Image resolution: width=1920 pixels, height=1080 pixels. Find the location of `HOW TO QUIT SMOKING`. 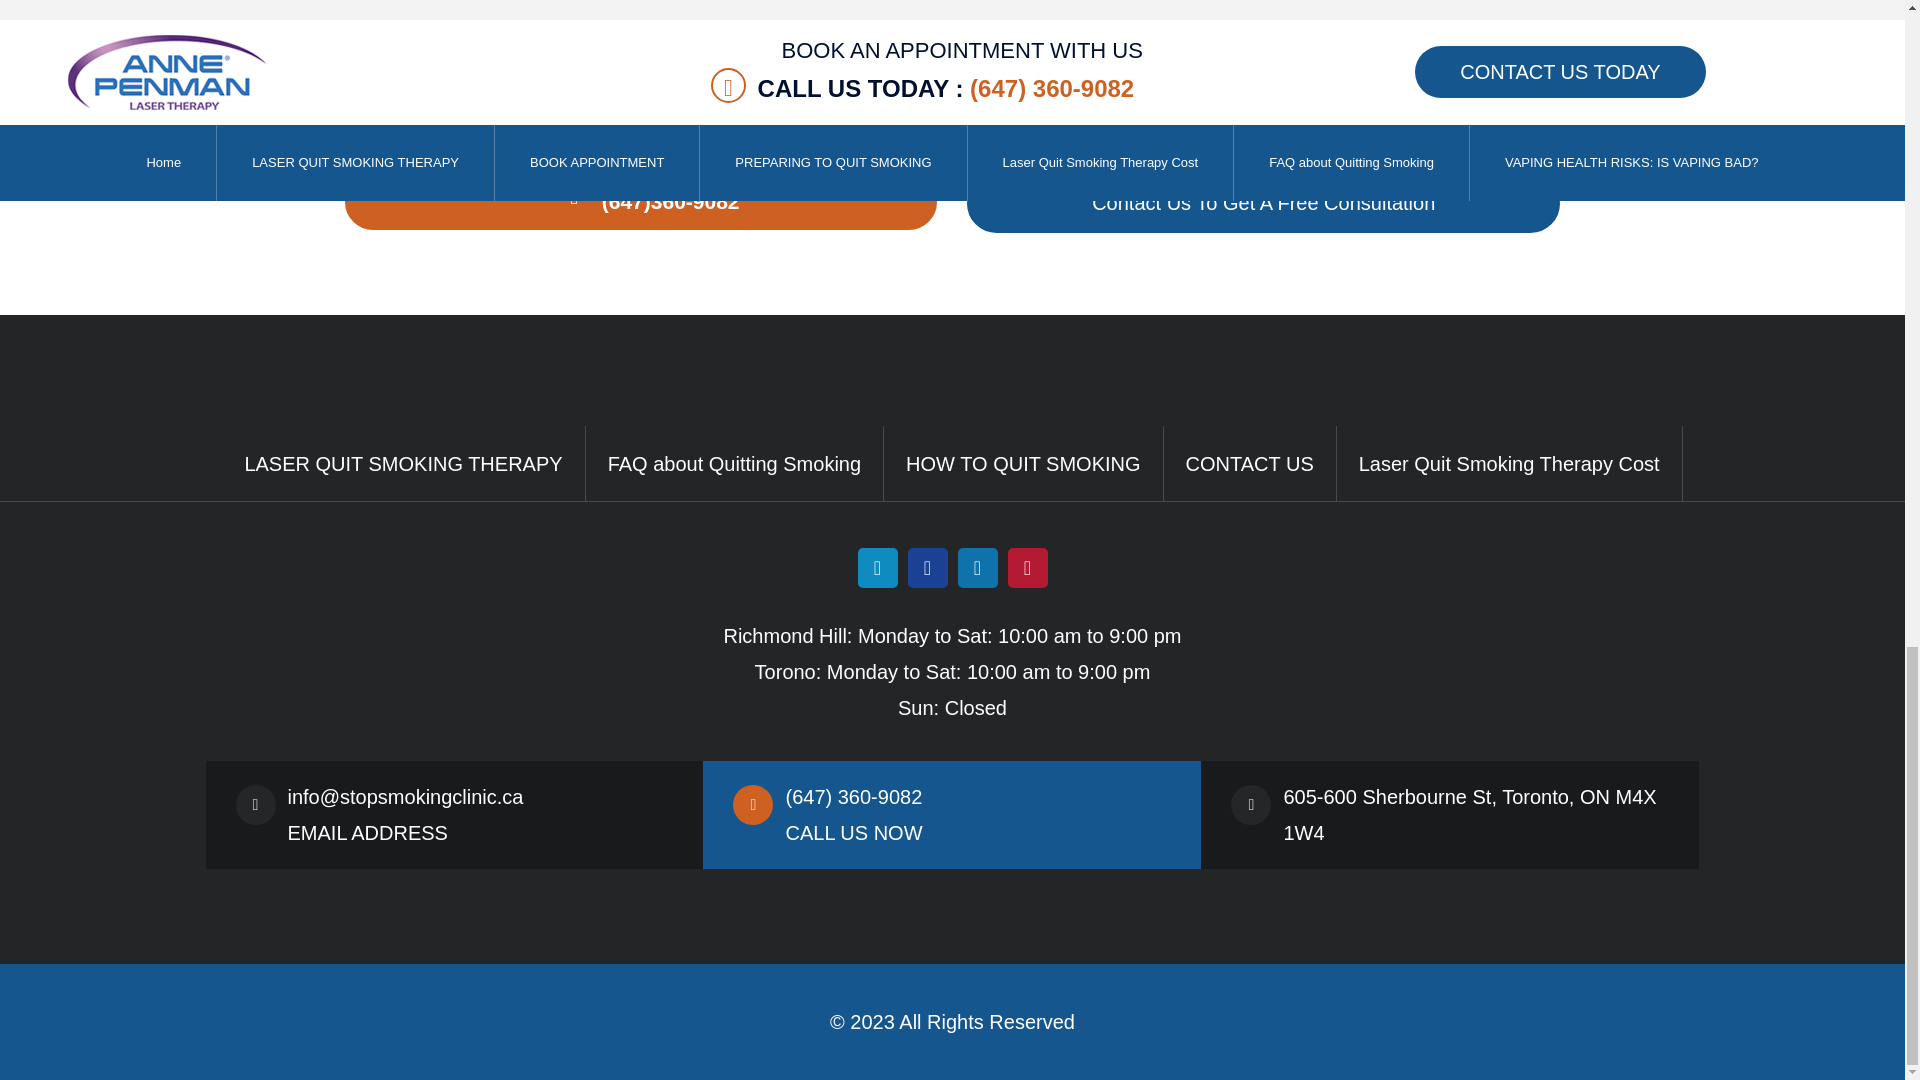

HOW TO QUIT SMOKING is located at coordinates (1023, 464).